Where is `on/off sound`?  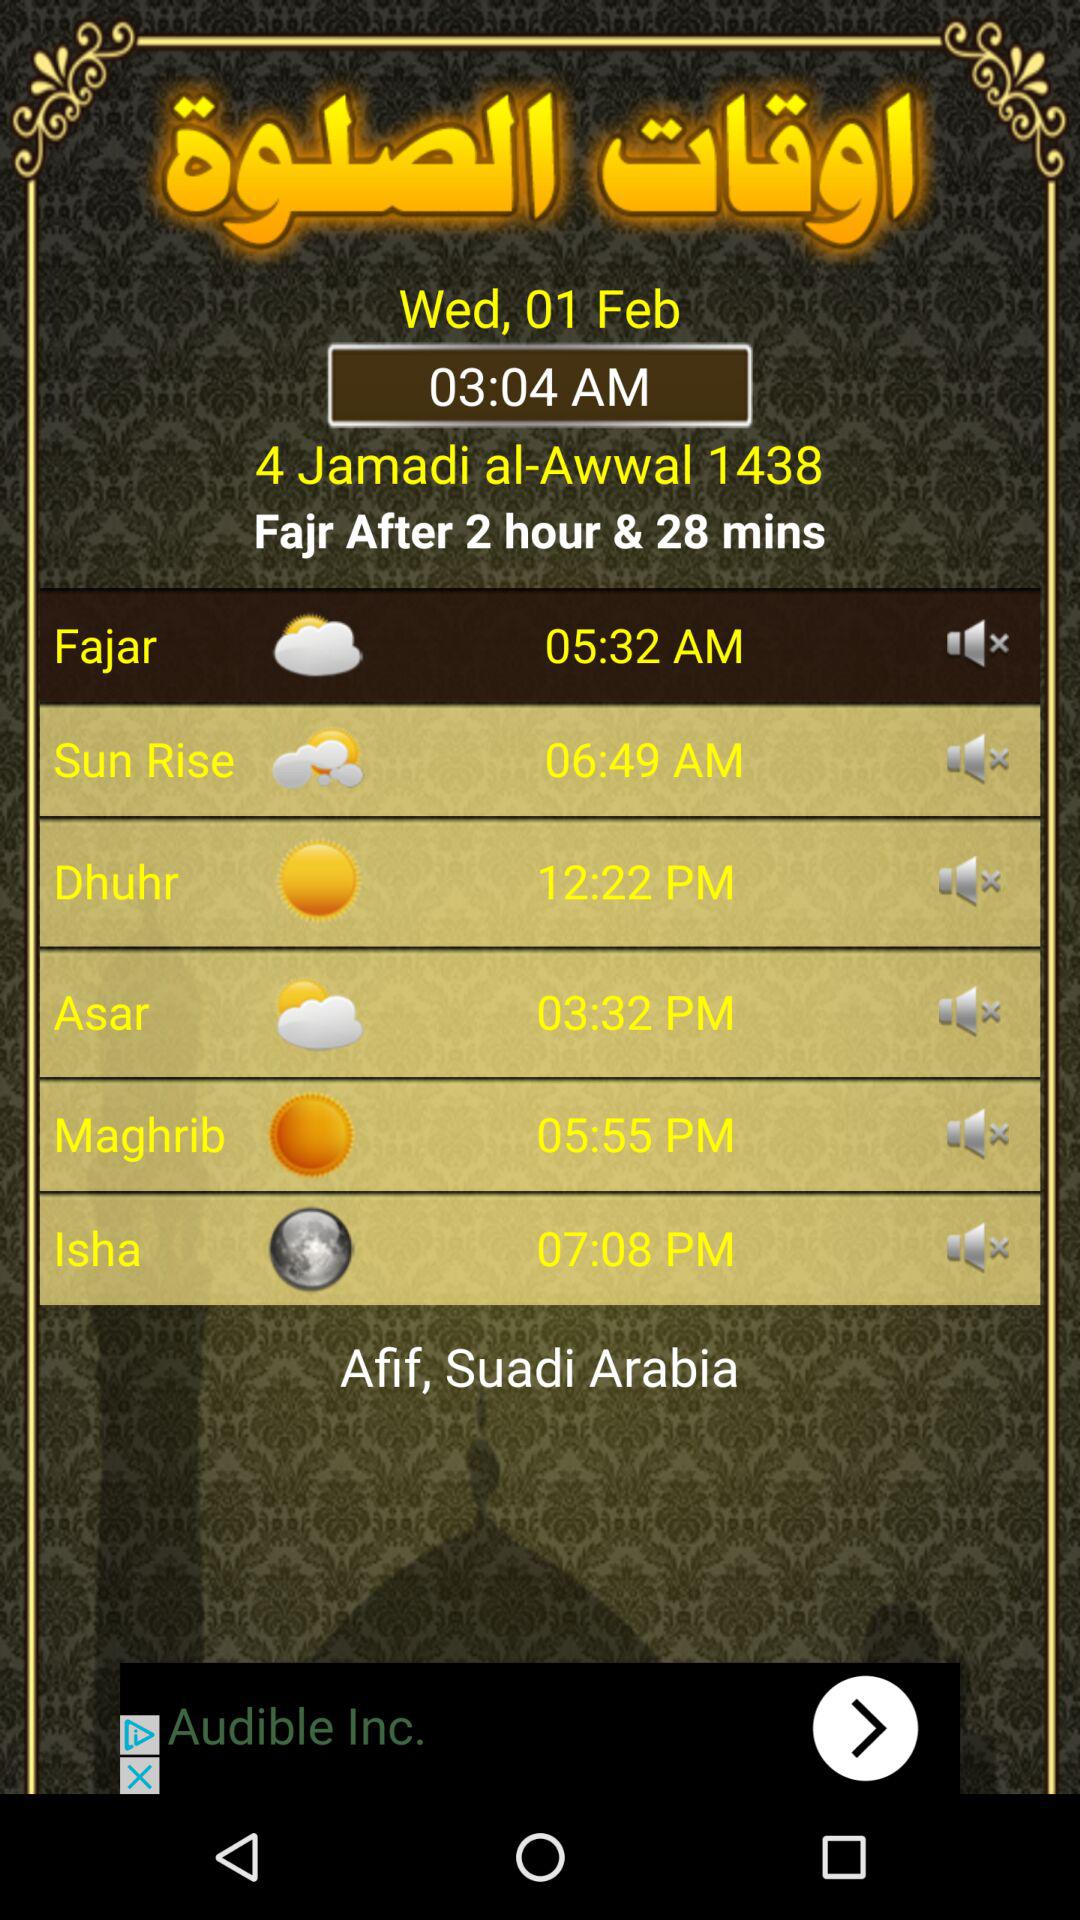
on/off sound is located at coordinates (978, 645).